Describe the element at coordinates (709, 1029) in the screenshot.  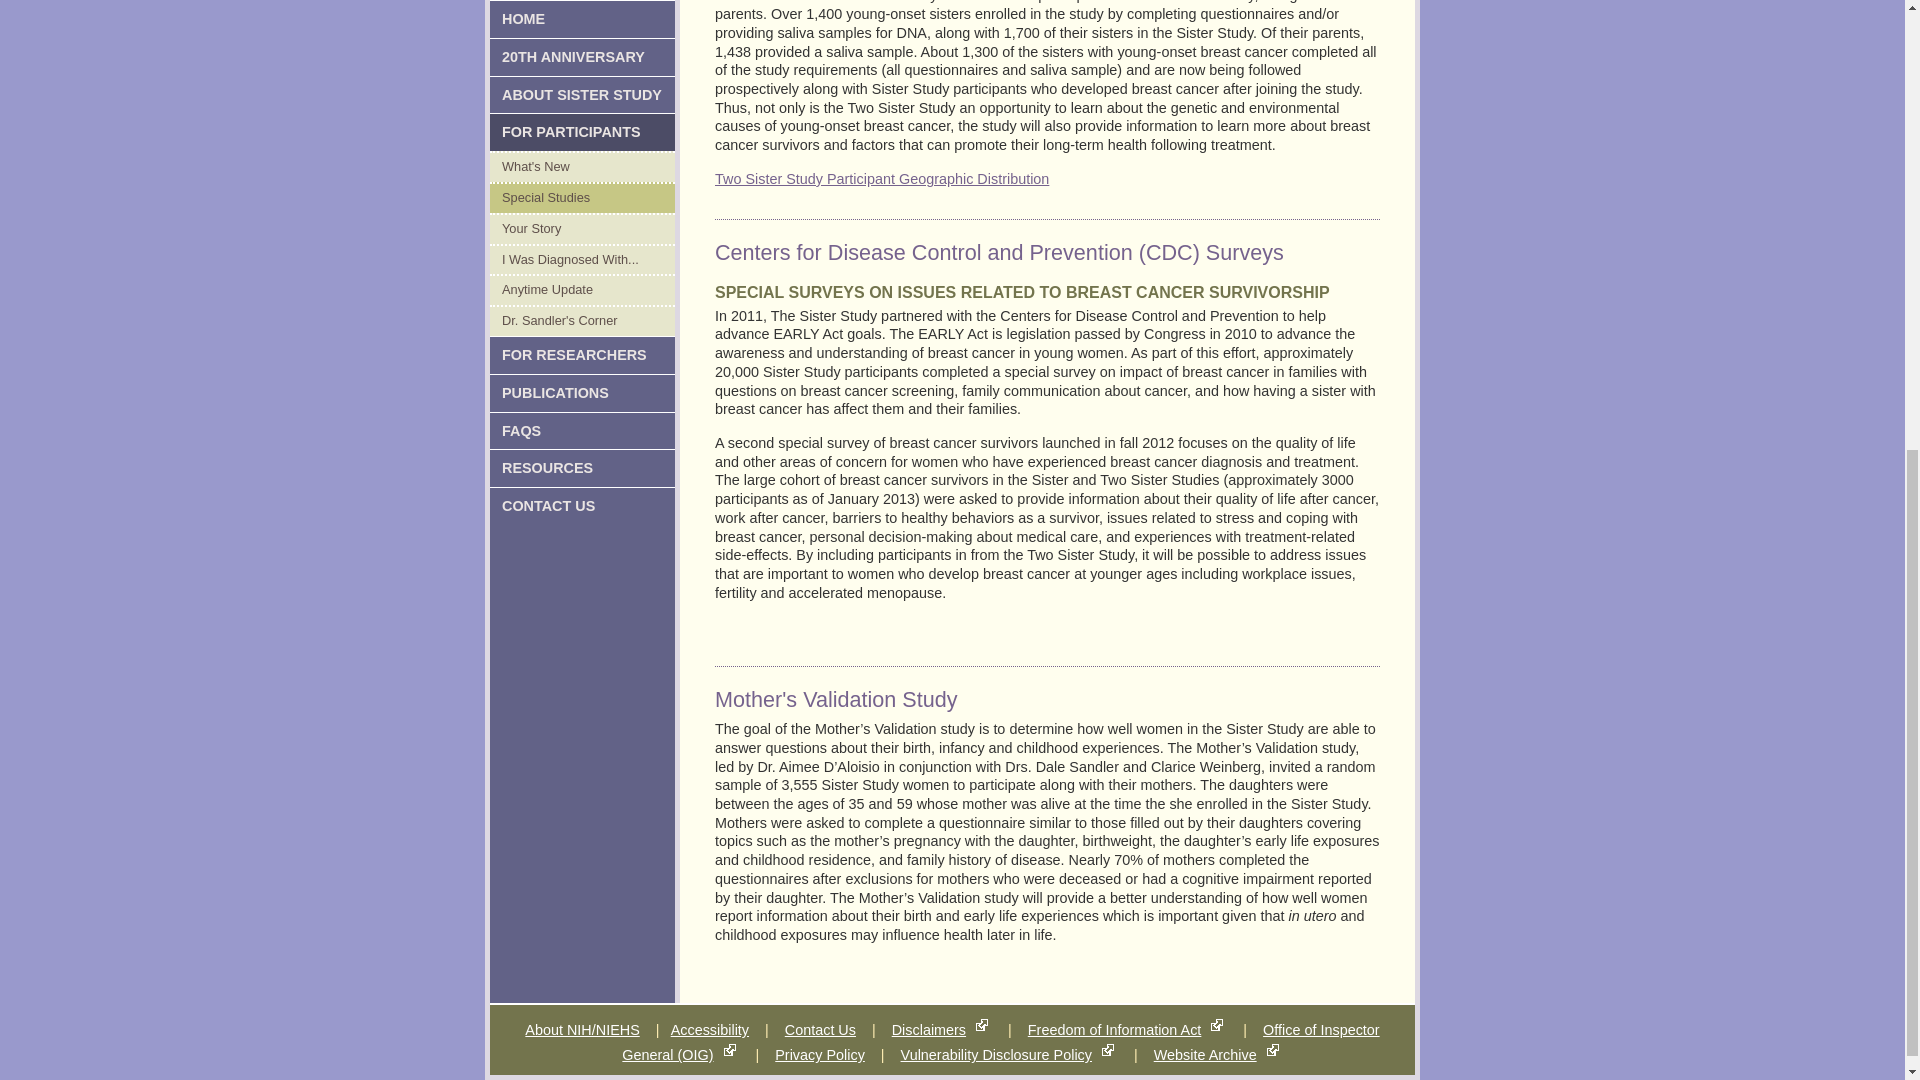
I see `Accessibility` at that location.